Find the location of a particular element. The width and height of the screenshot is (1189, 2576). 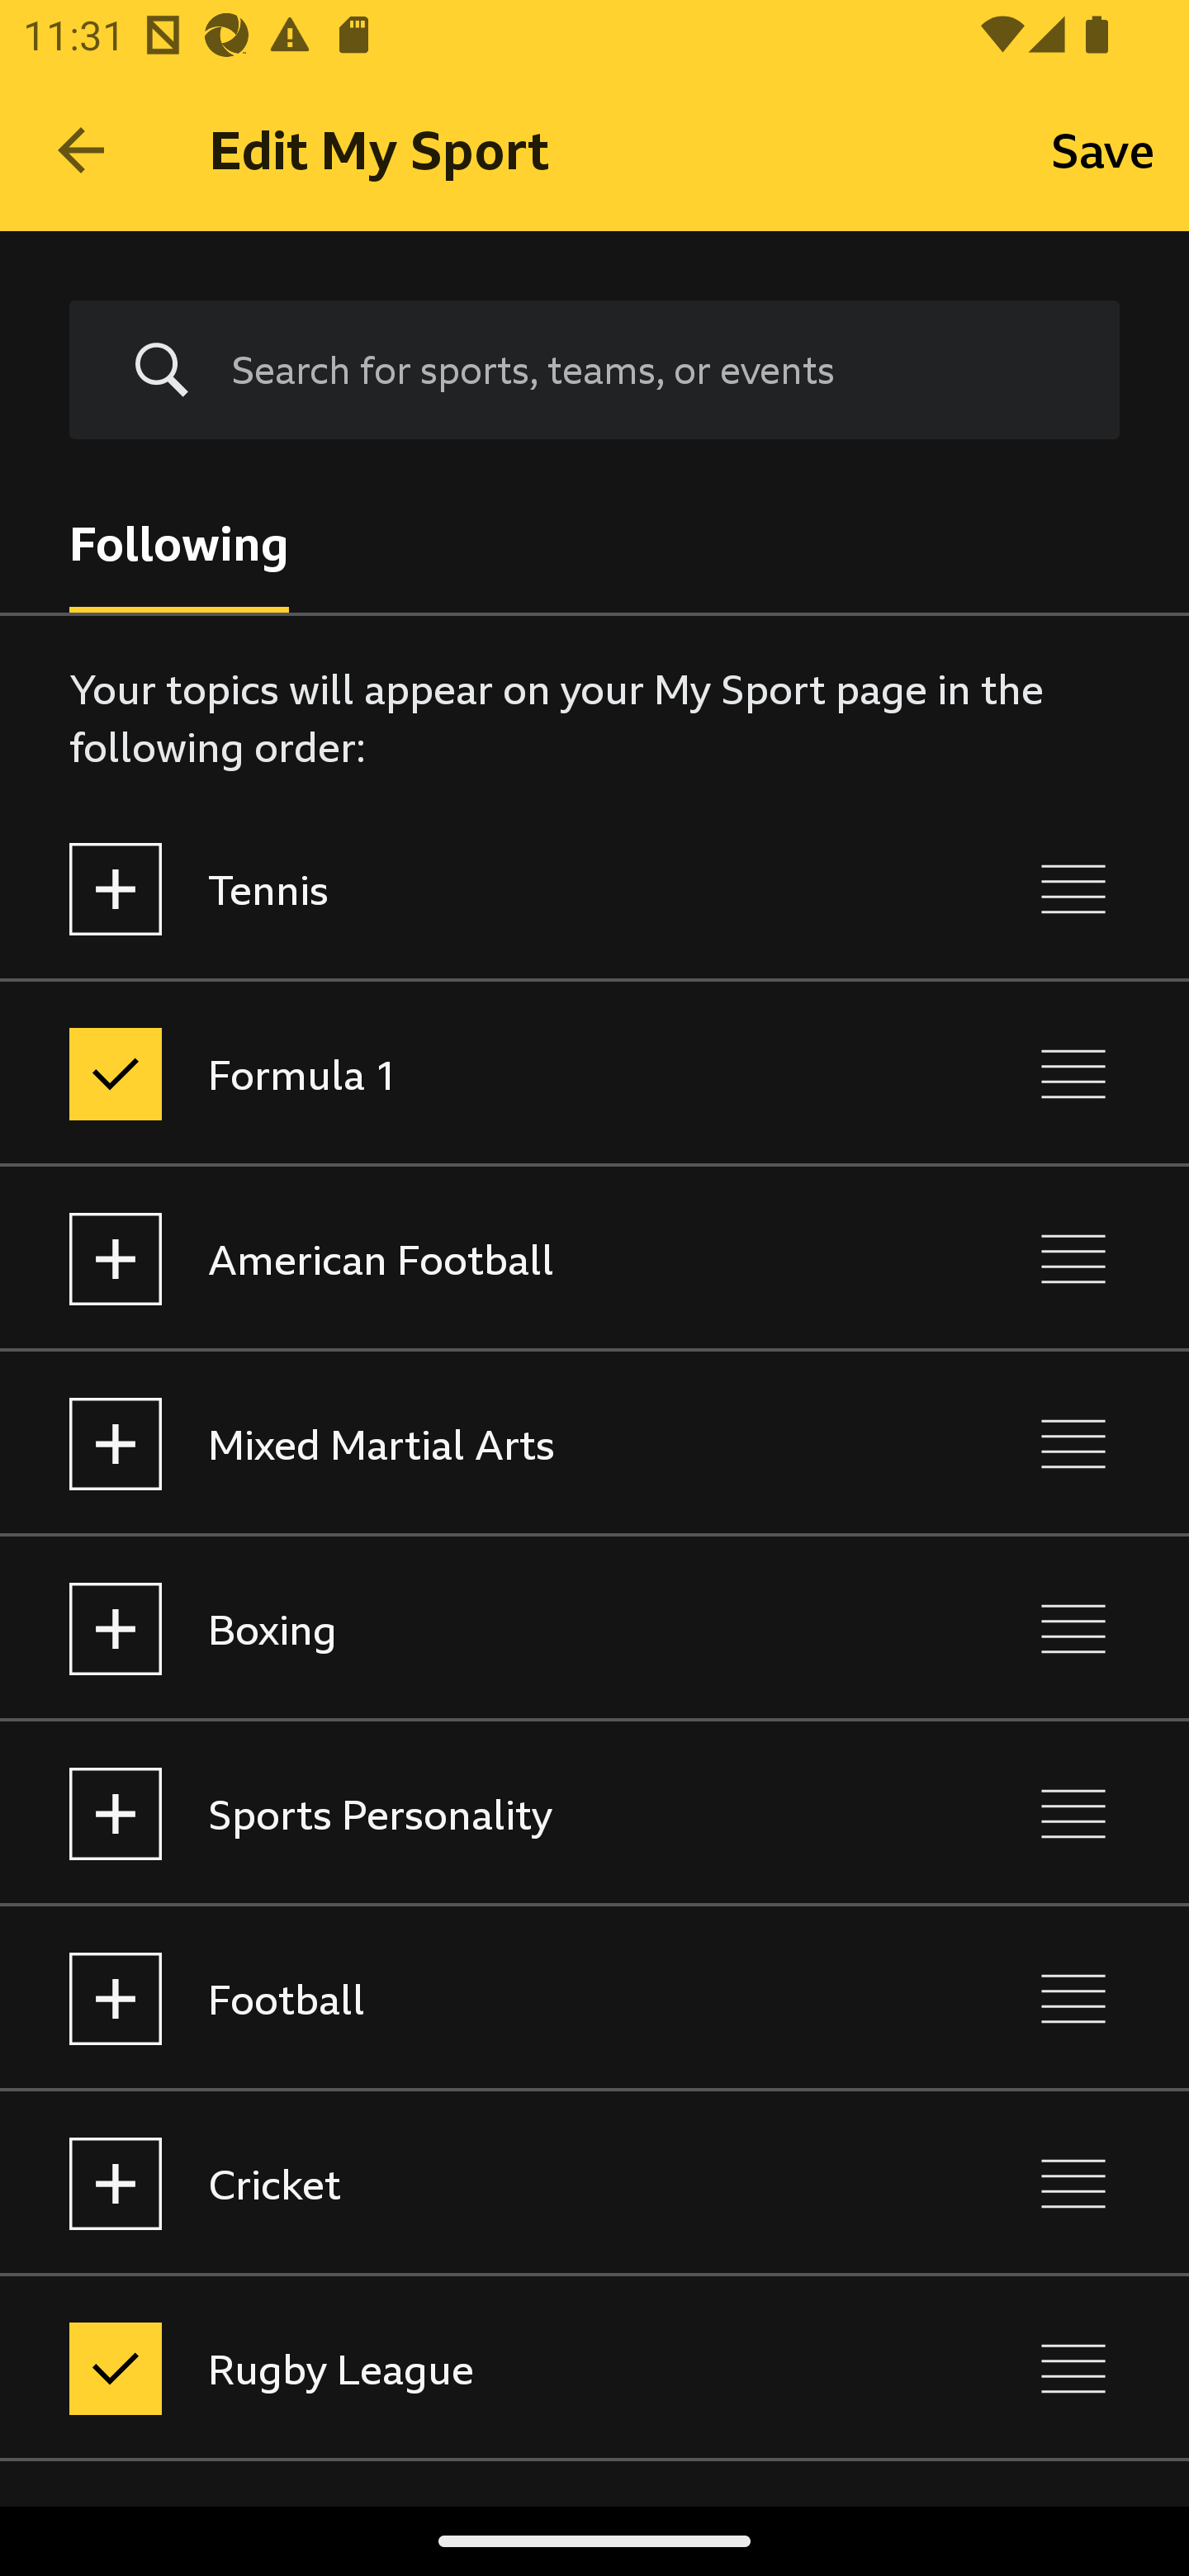

Reorder Boxing is located at coordinates (1073, 1628).